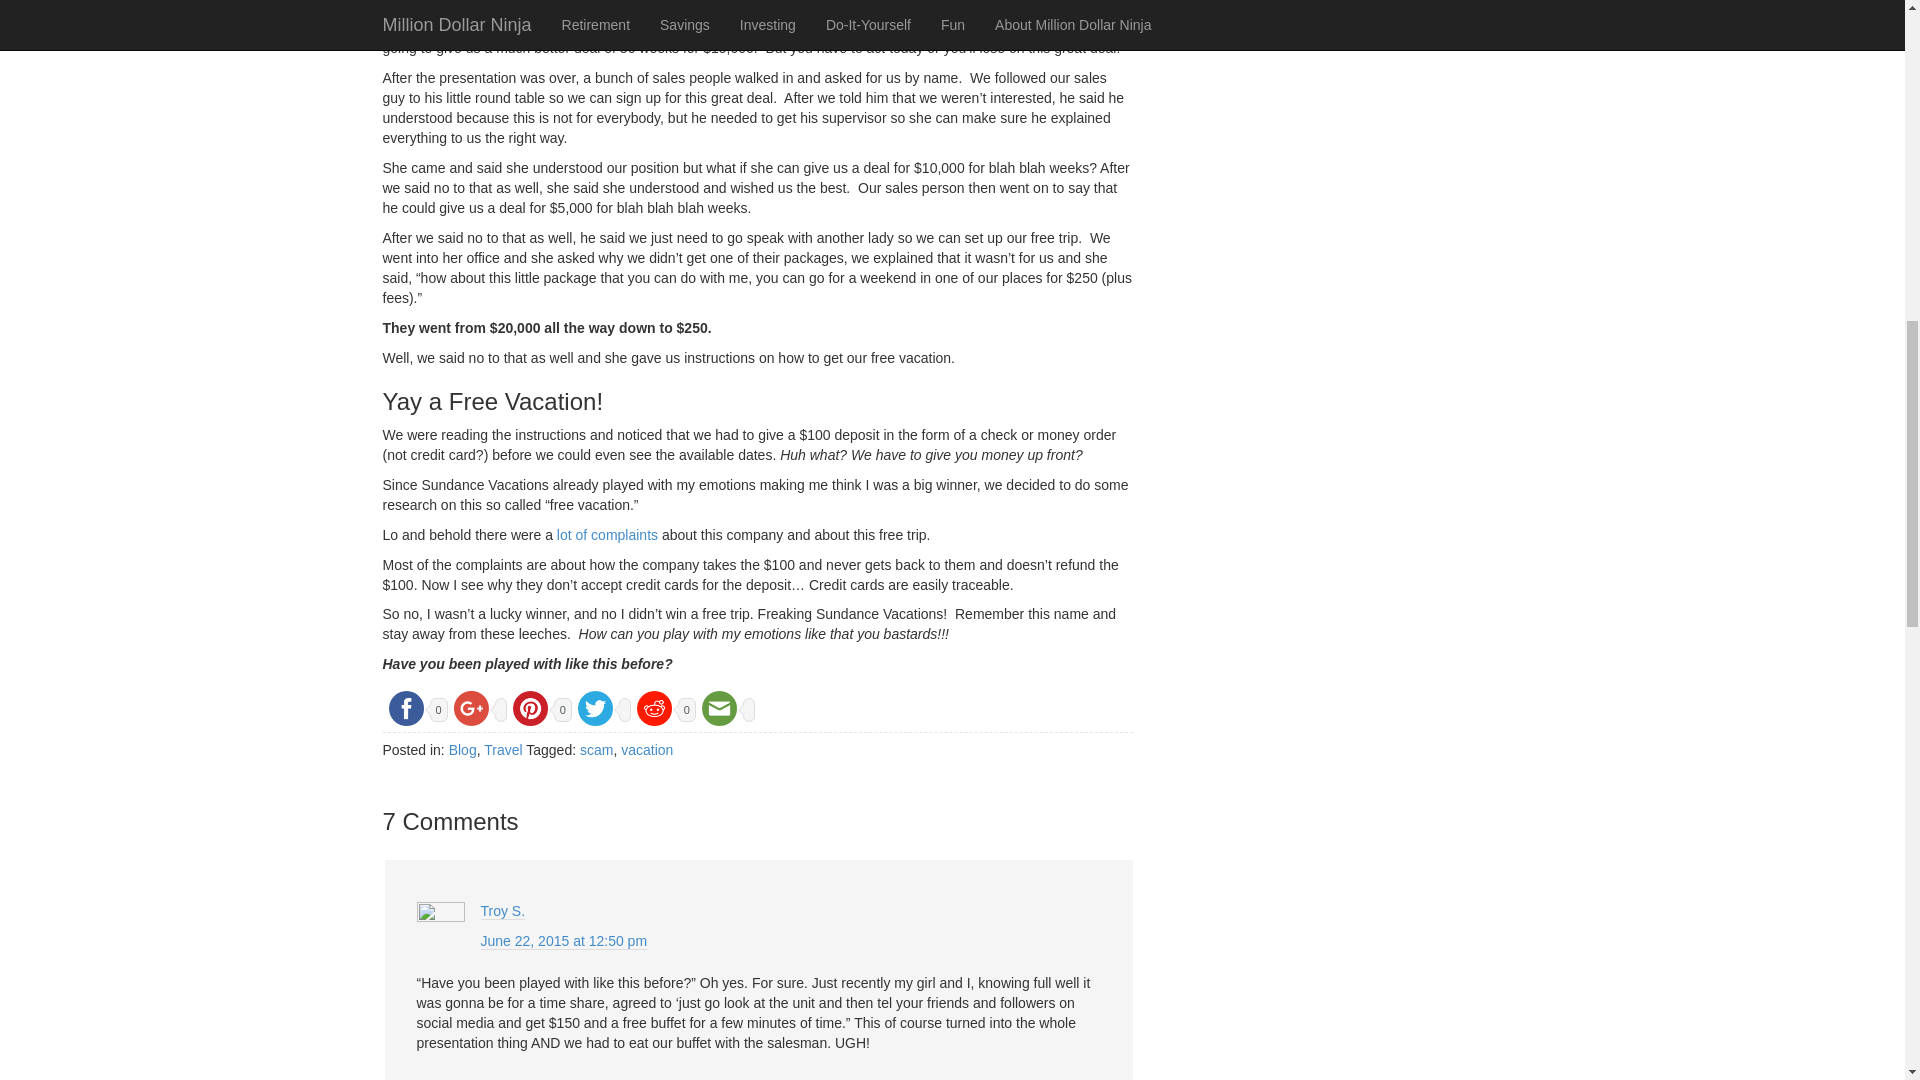 This screenshot has width=1920, height=1080. Describe the element at coordinates (539, 706) in the screenshot. I see `0` at that location.